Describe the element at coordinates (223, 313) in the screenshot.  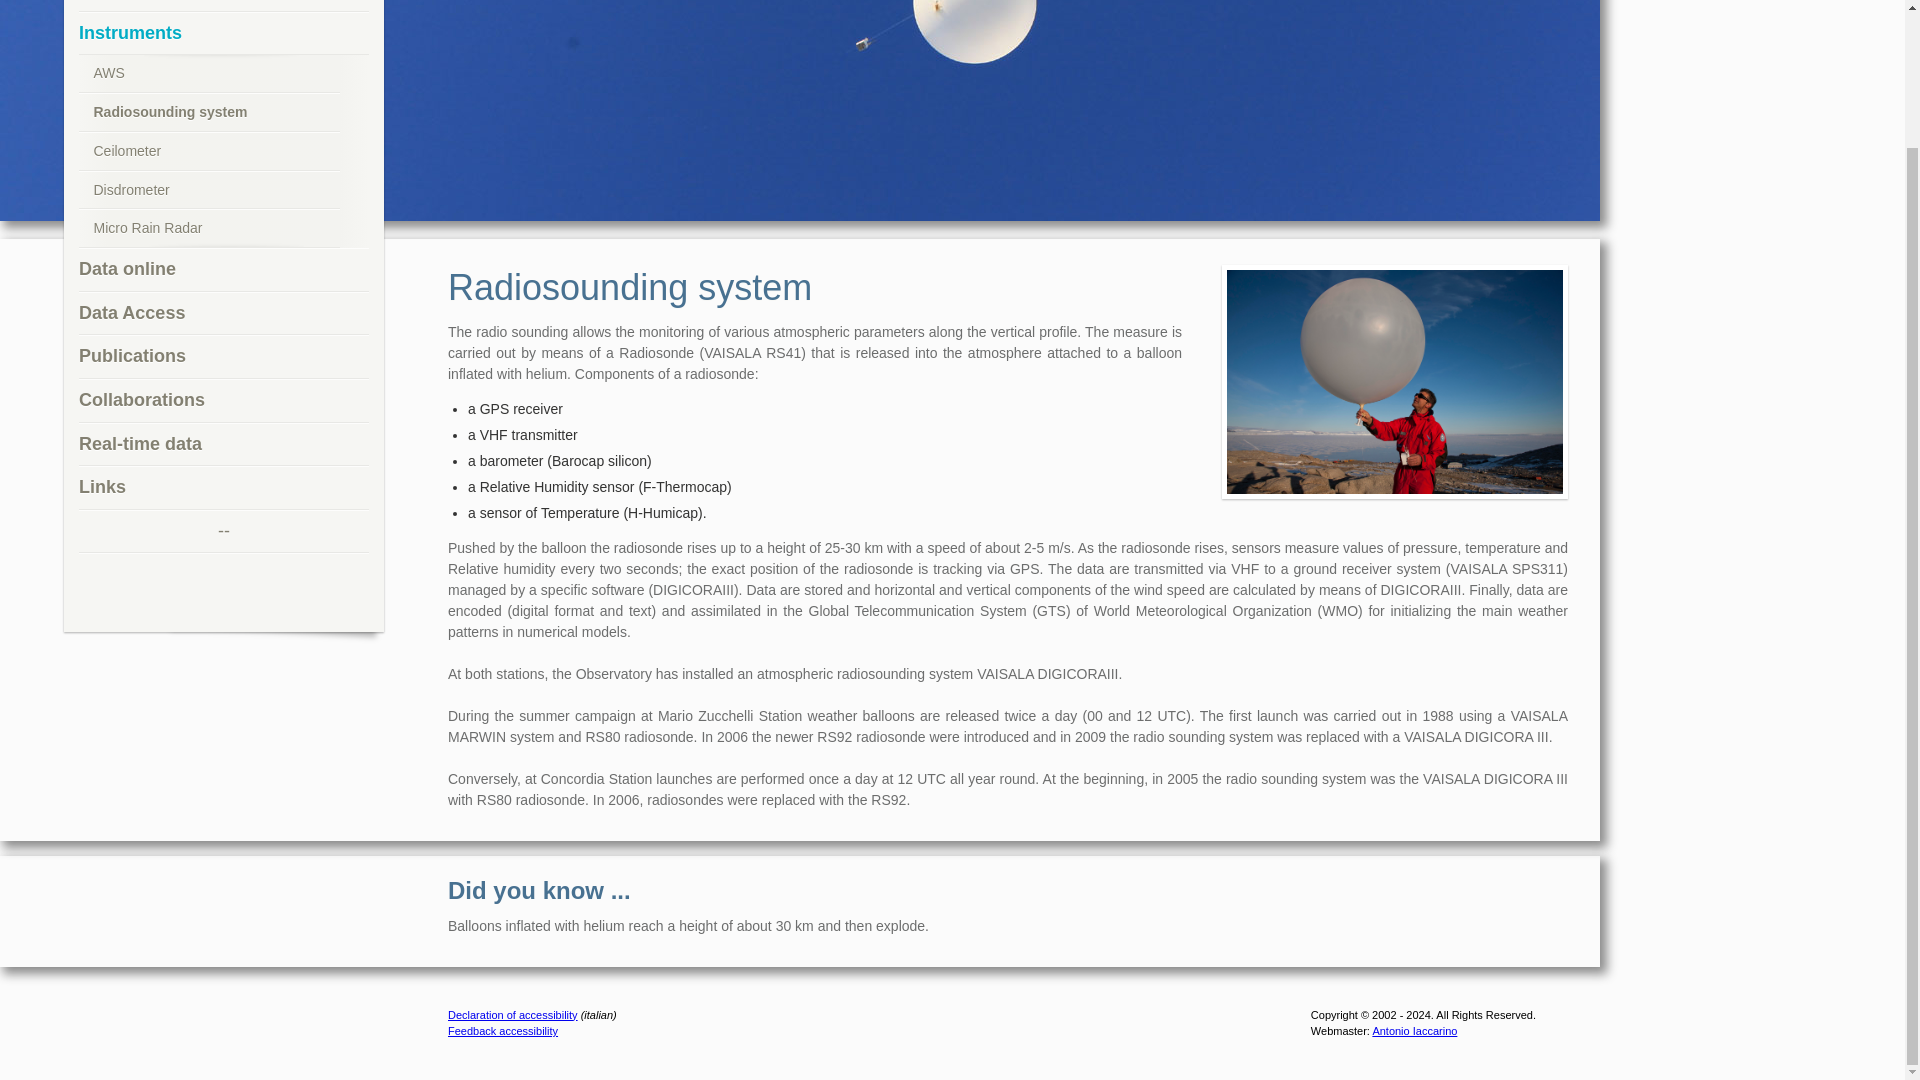
I see `Data Access` at that location.